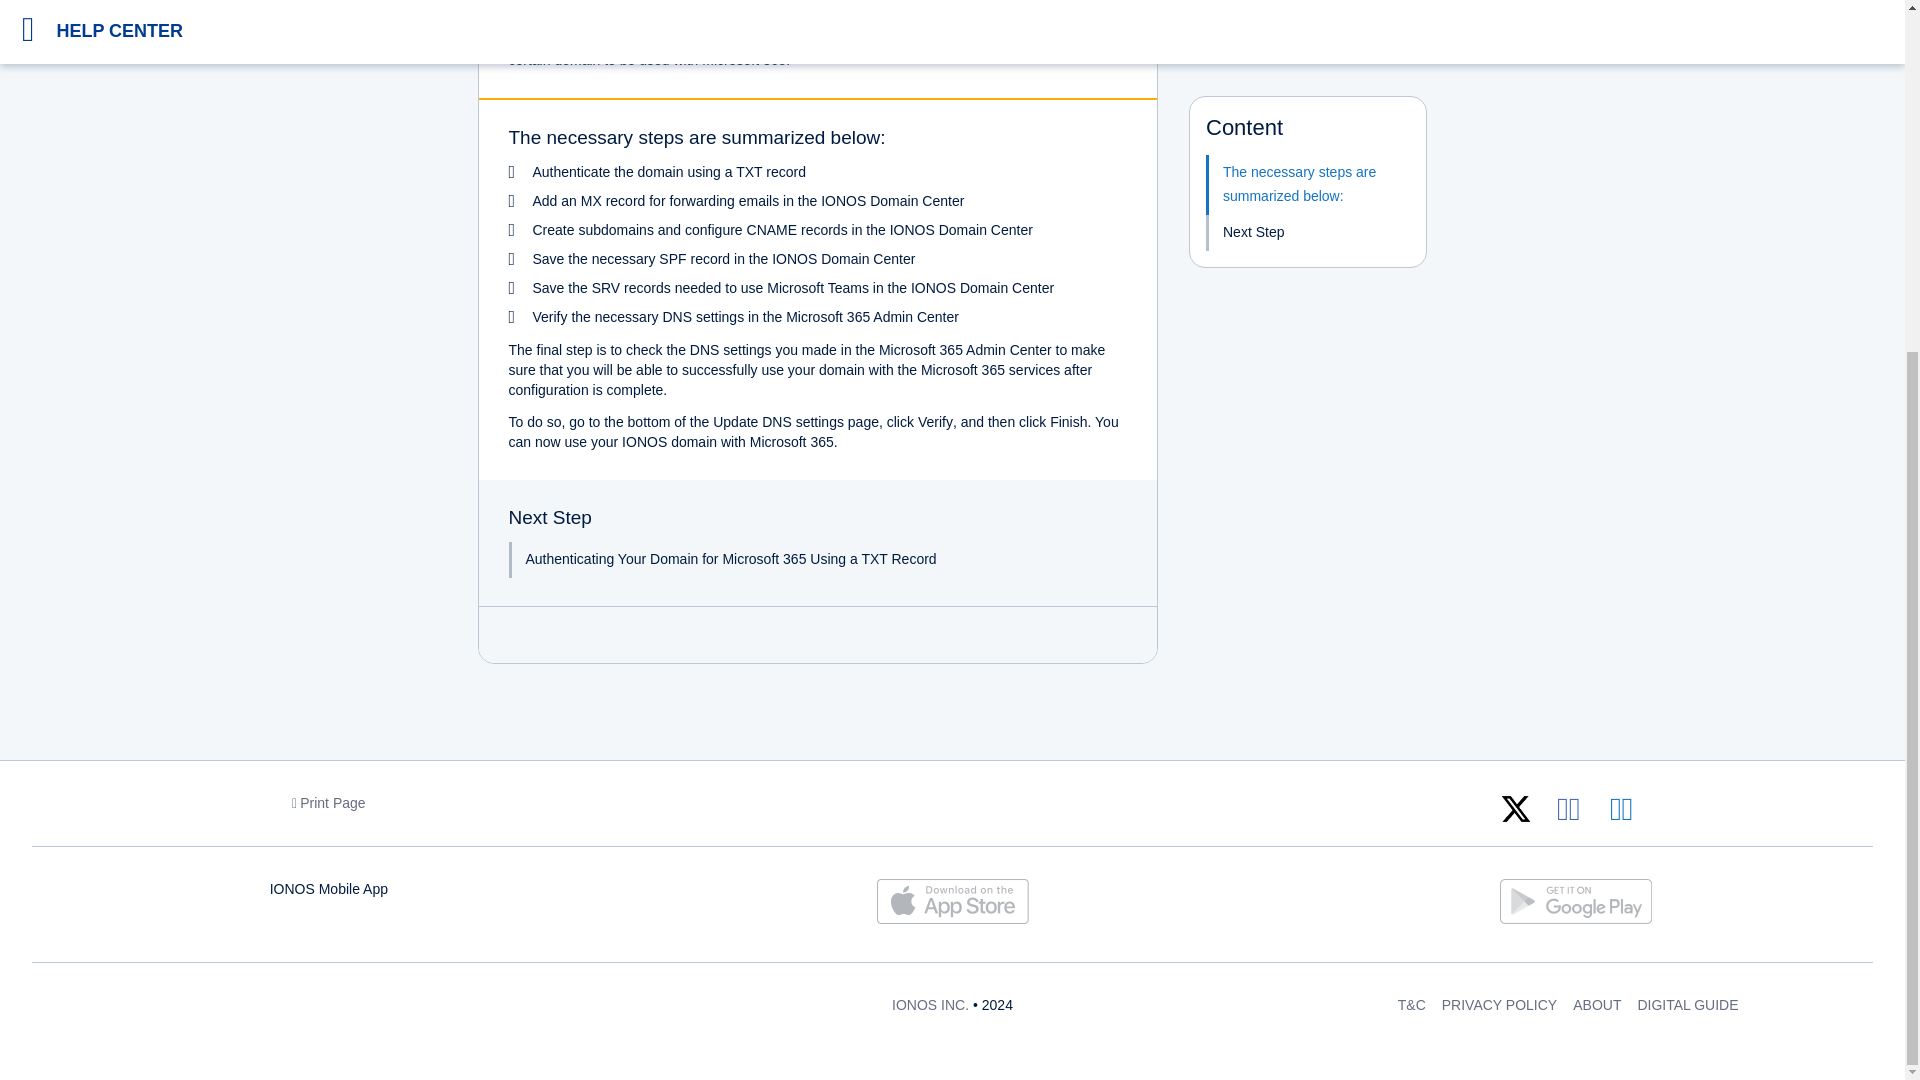 This screenshot has height=1080, width=1920. Describe the element at coordinates (328, 802) in the screenshot. I see `Print Page` at that location.